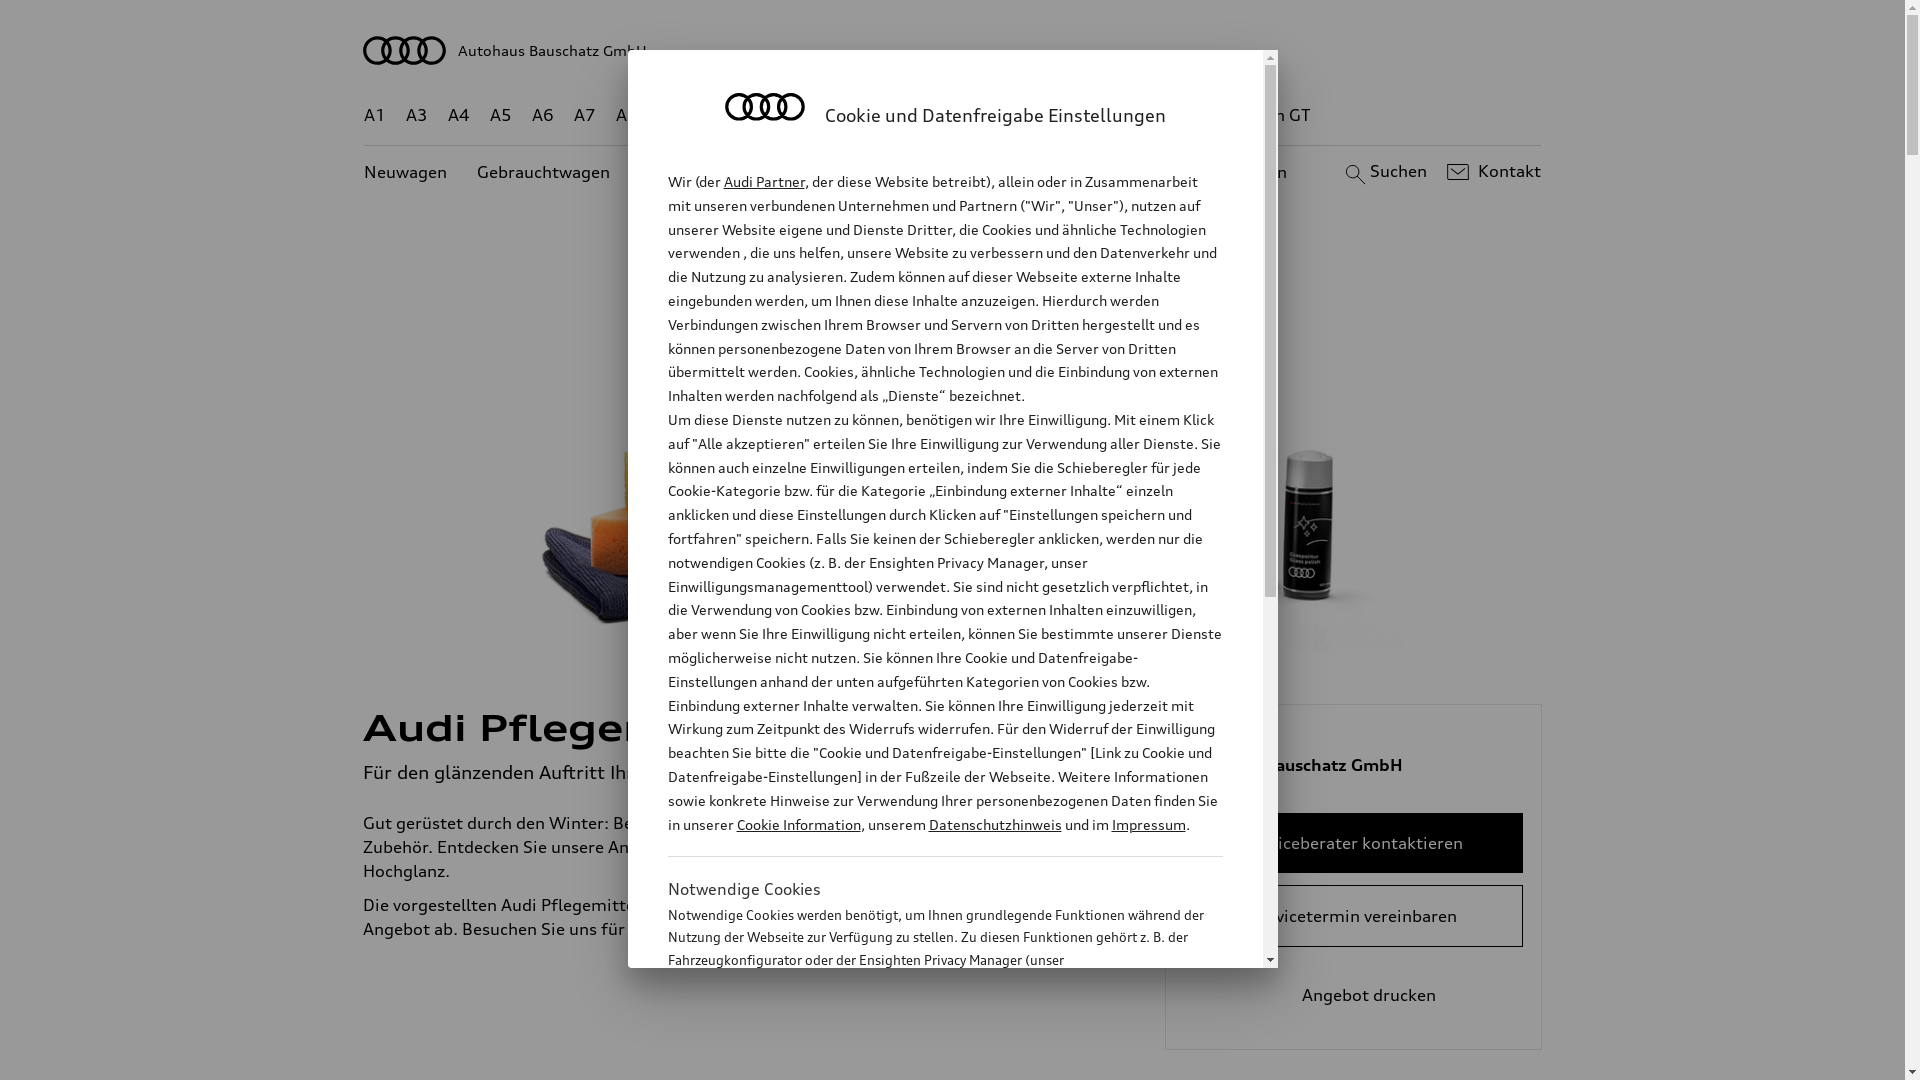 The width and height of the screenshot is (1920, 1080). I want to click on A1, so click(375, 116).